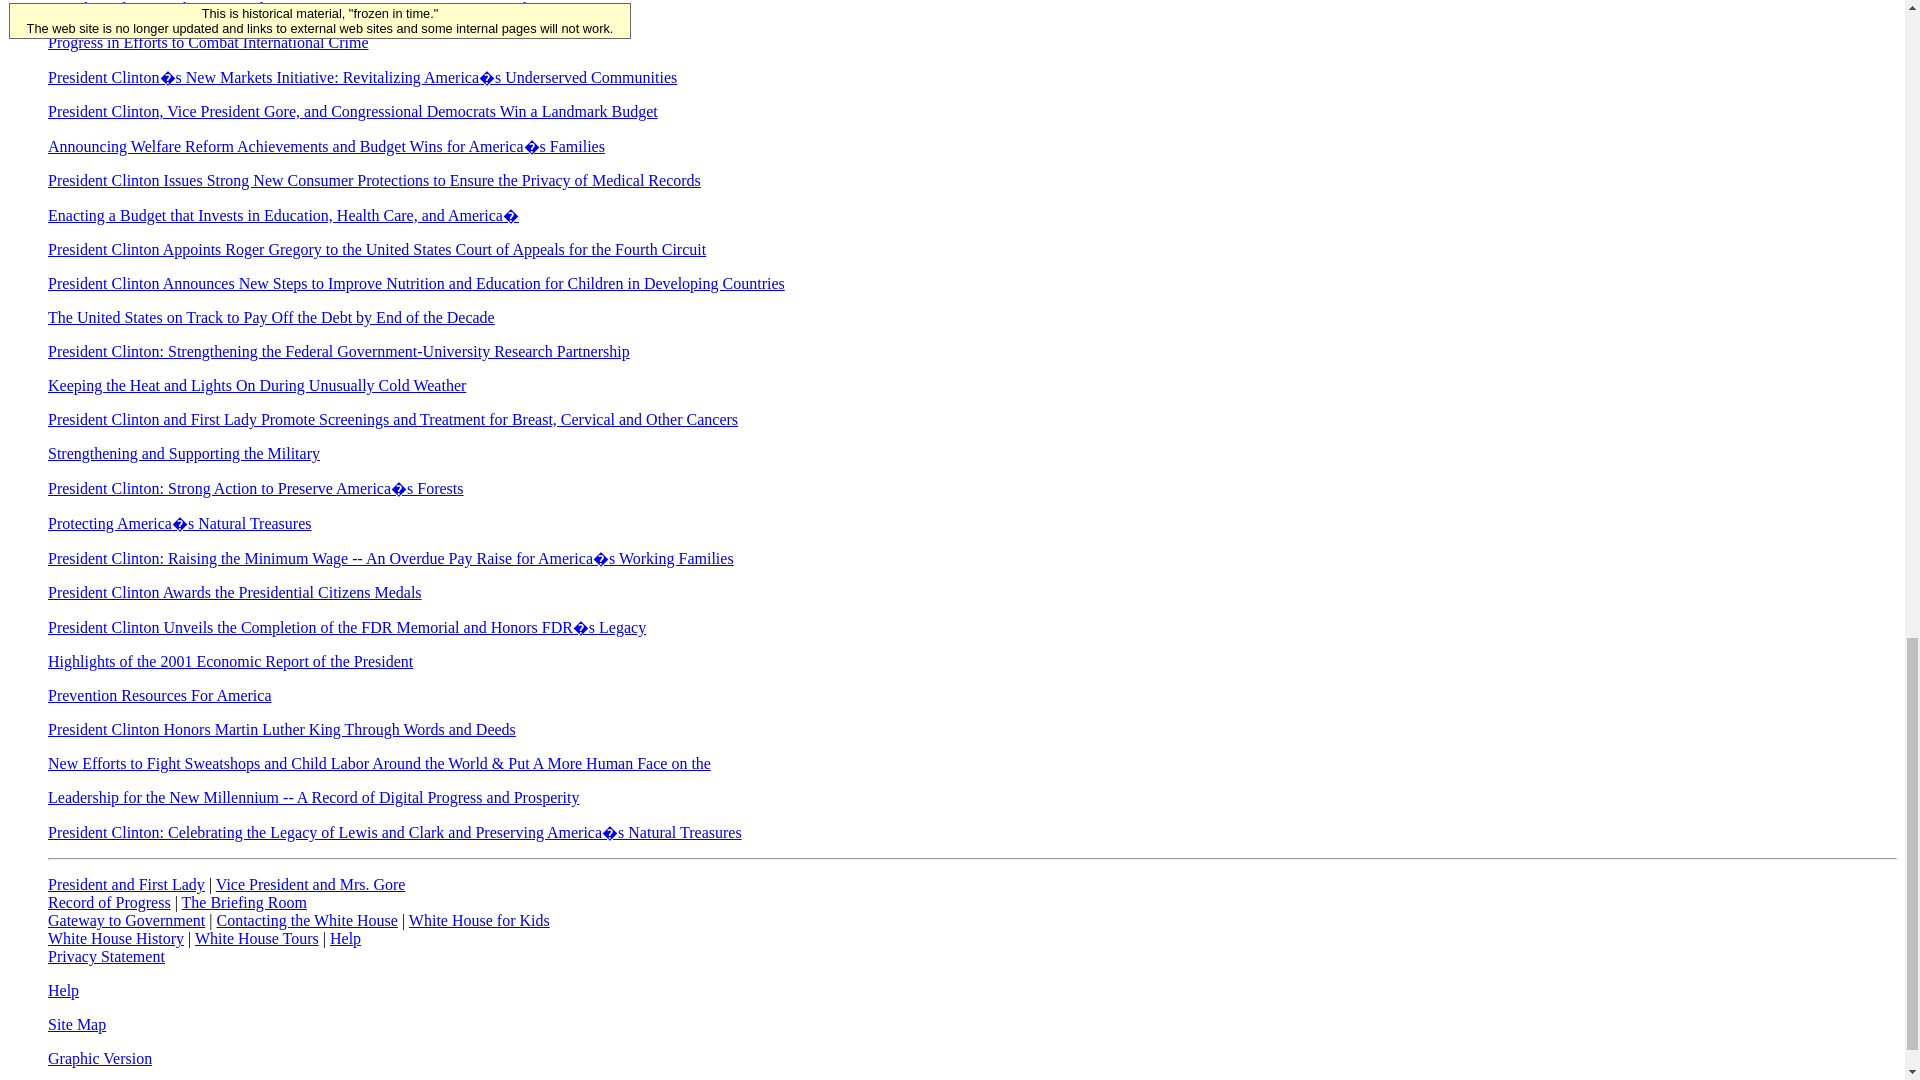 This screenshot has width=1920, height=1080. What do you see at coordinates (235, 592) in the screenshot?
I see `President Clinton Awards the Presidential Citizens Medals` at bounding box center [235, 592].